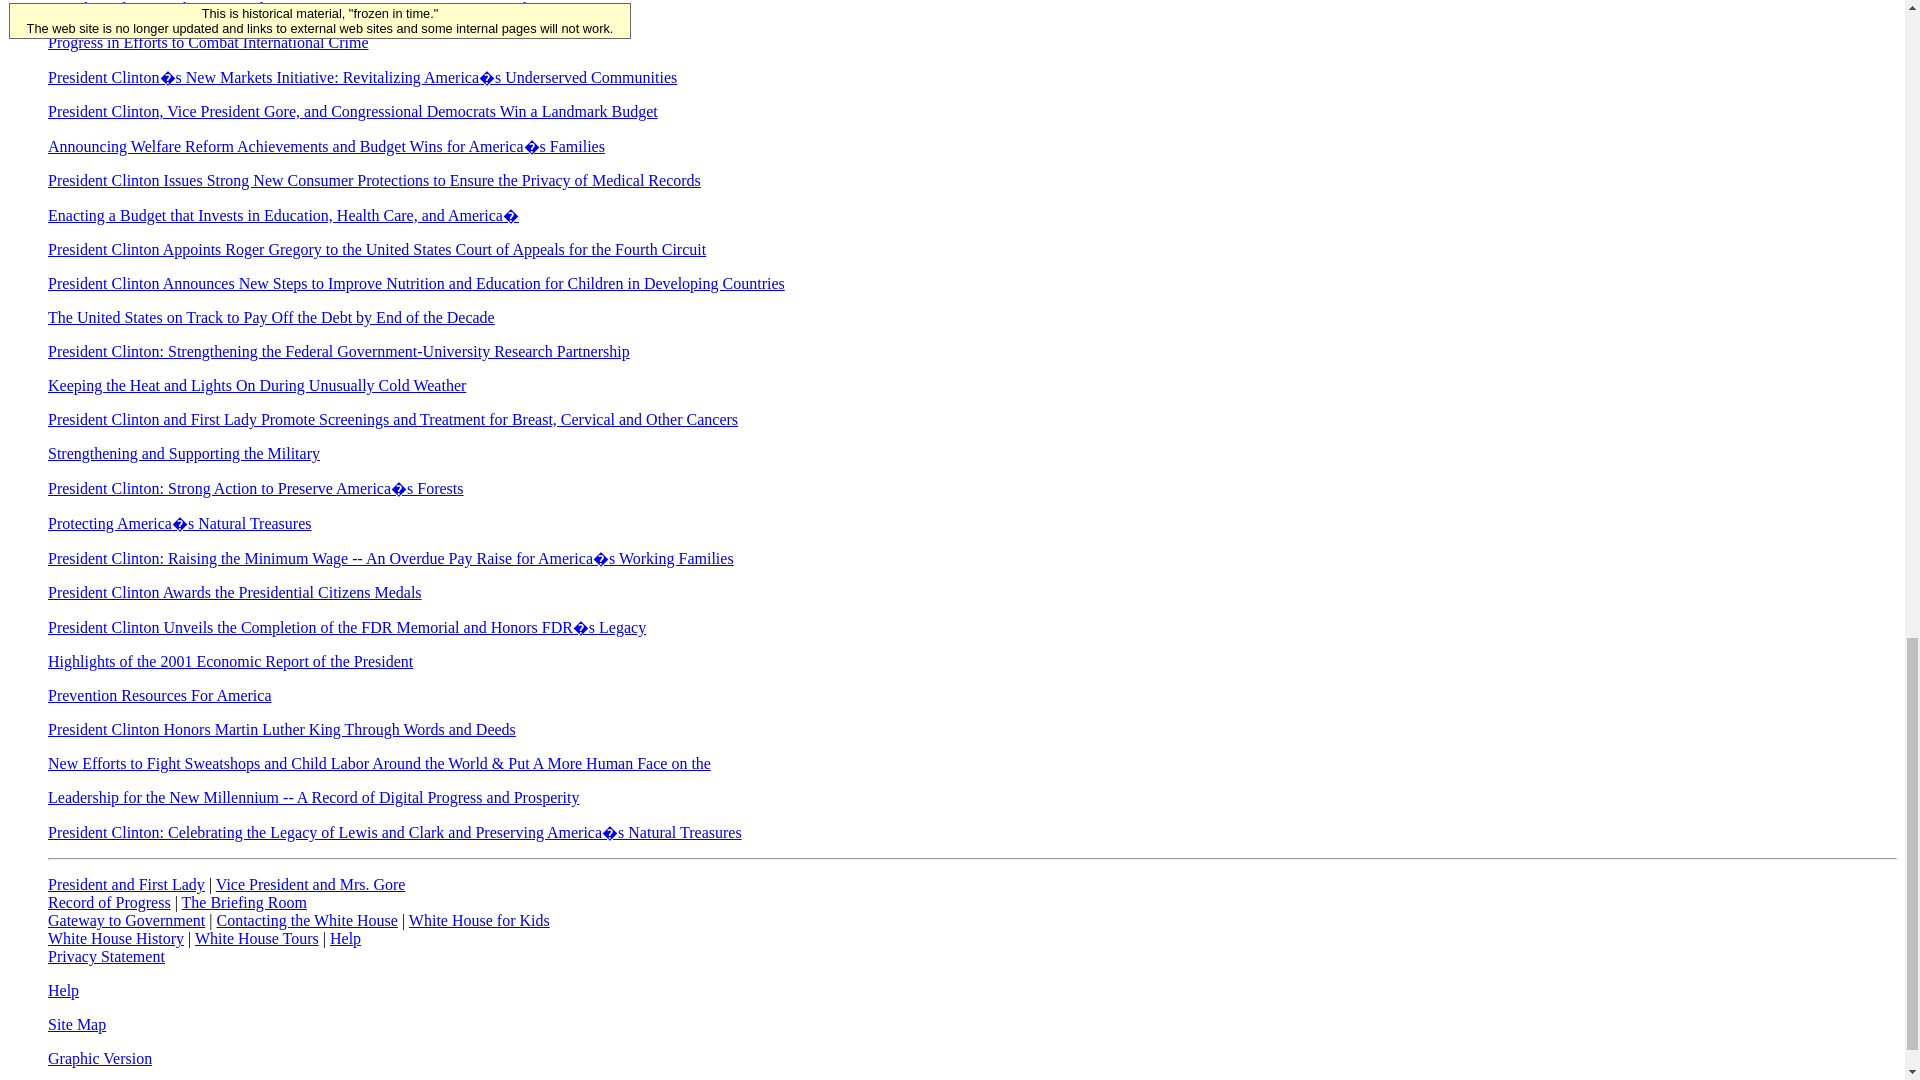 This screenshot has width=1920, height=1080. What do you see at coordinates (235, 592) in the screenshot?
I see `President Clinton Awards the Presidential Citizens Medals` at bounding box center [235, 592].